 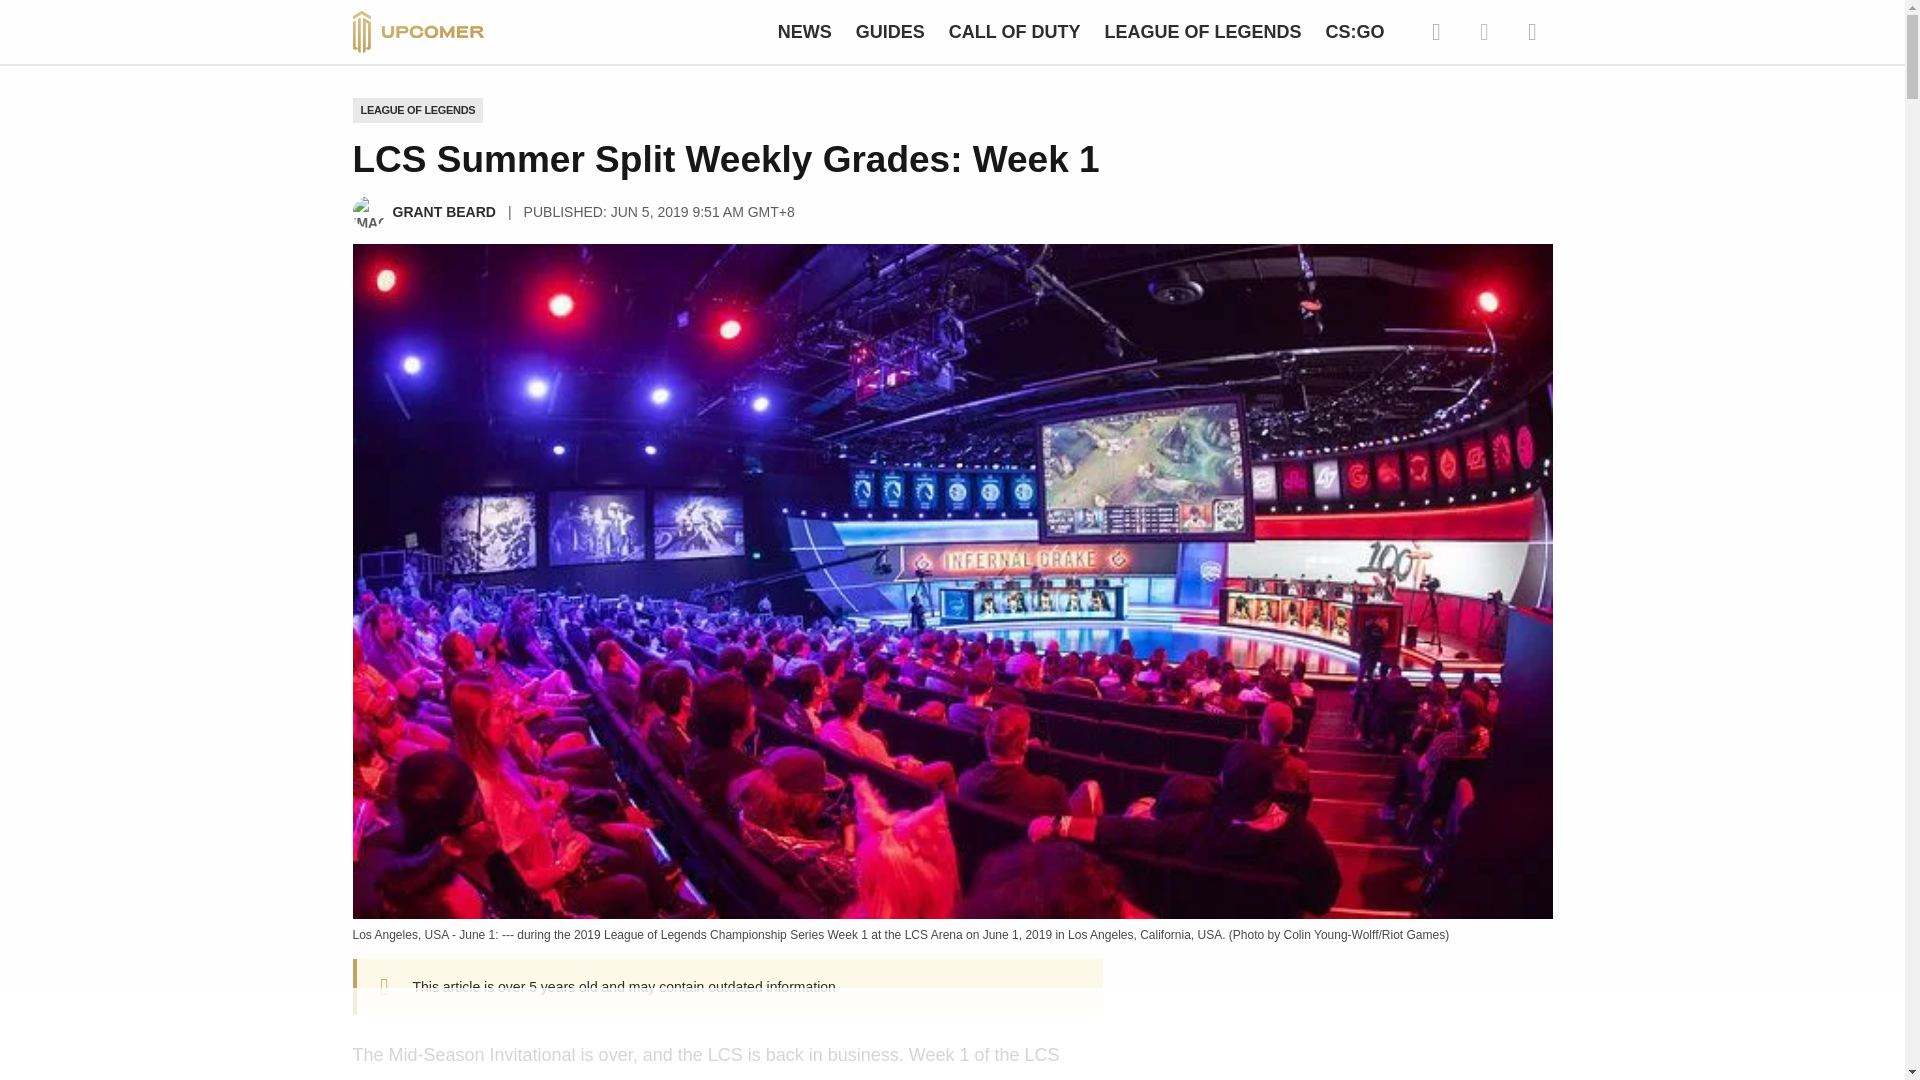 I want to click on GUIDES, so click(x=890, y=32).